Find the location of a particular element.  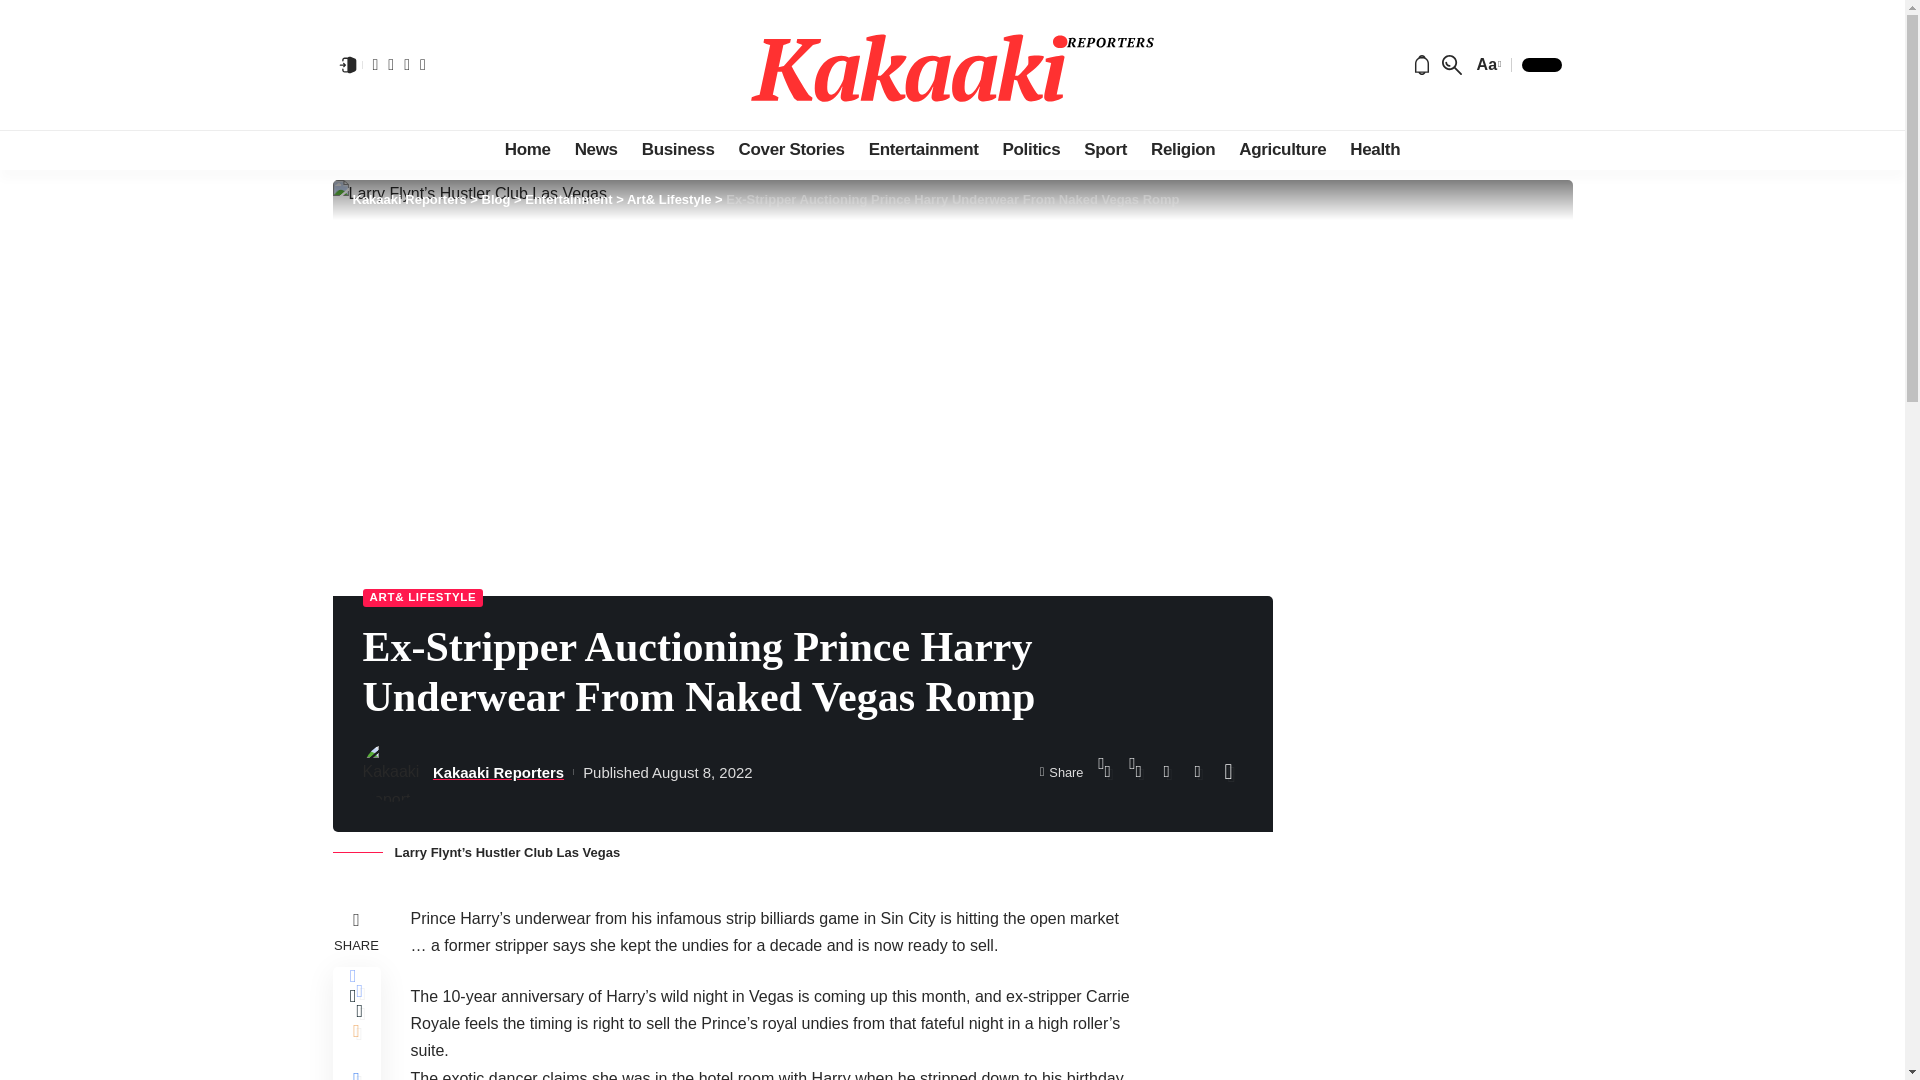

Politics is located at coordinates (1032, 149).